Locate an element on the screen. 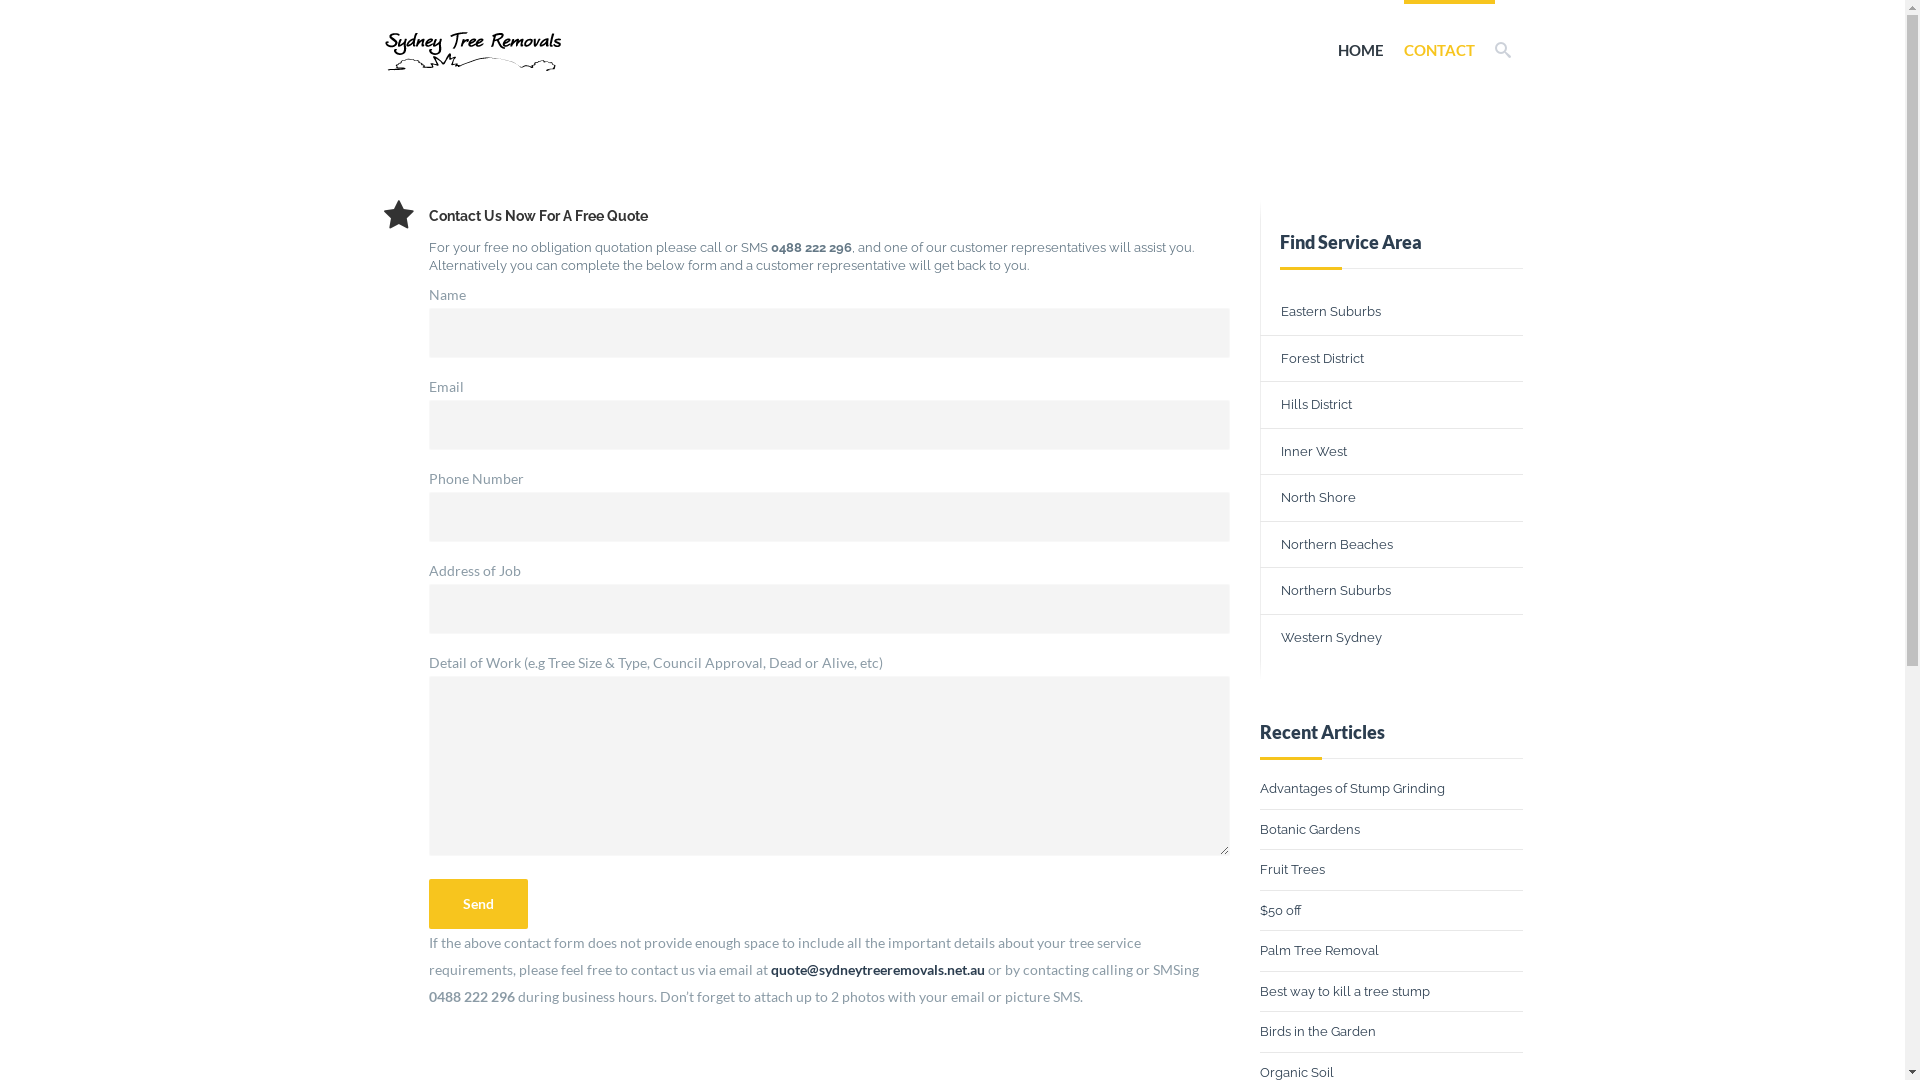 This screenshot has width=1920, height=1080. Eastern Suburbs is located at coordinates (1392, 312).